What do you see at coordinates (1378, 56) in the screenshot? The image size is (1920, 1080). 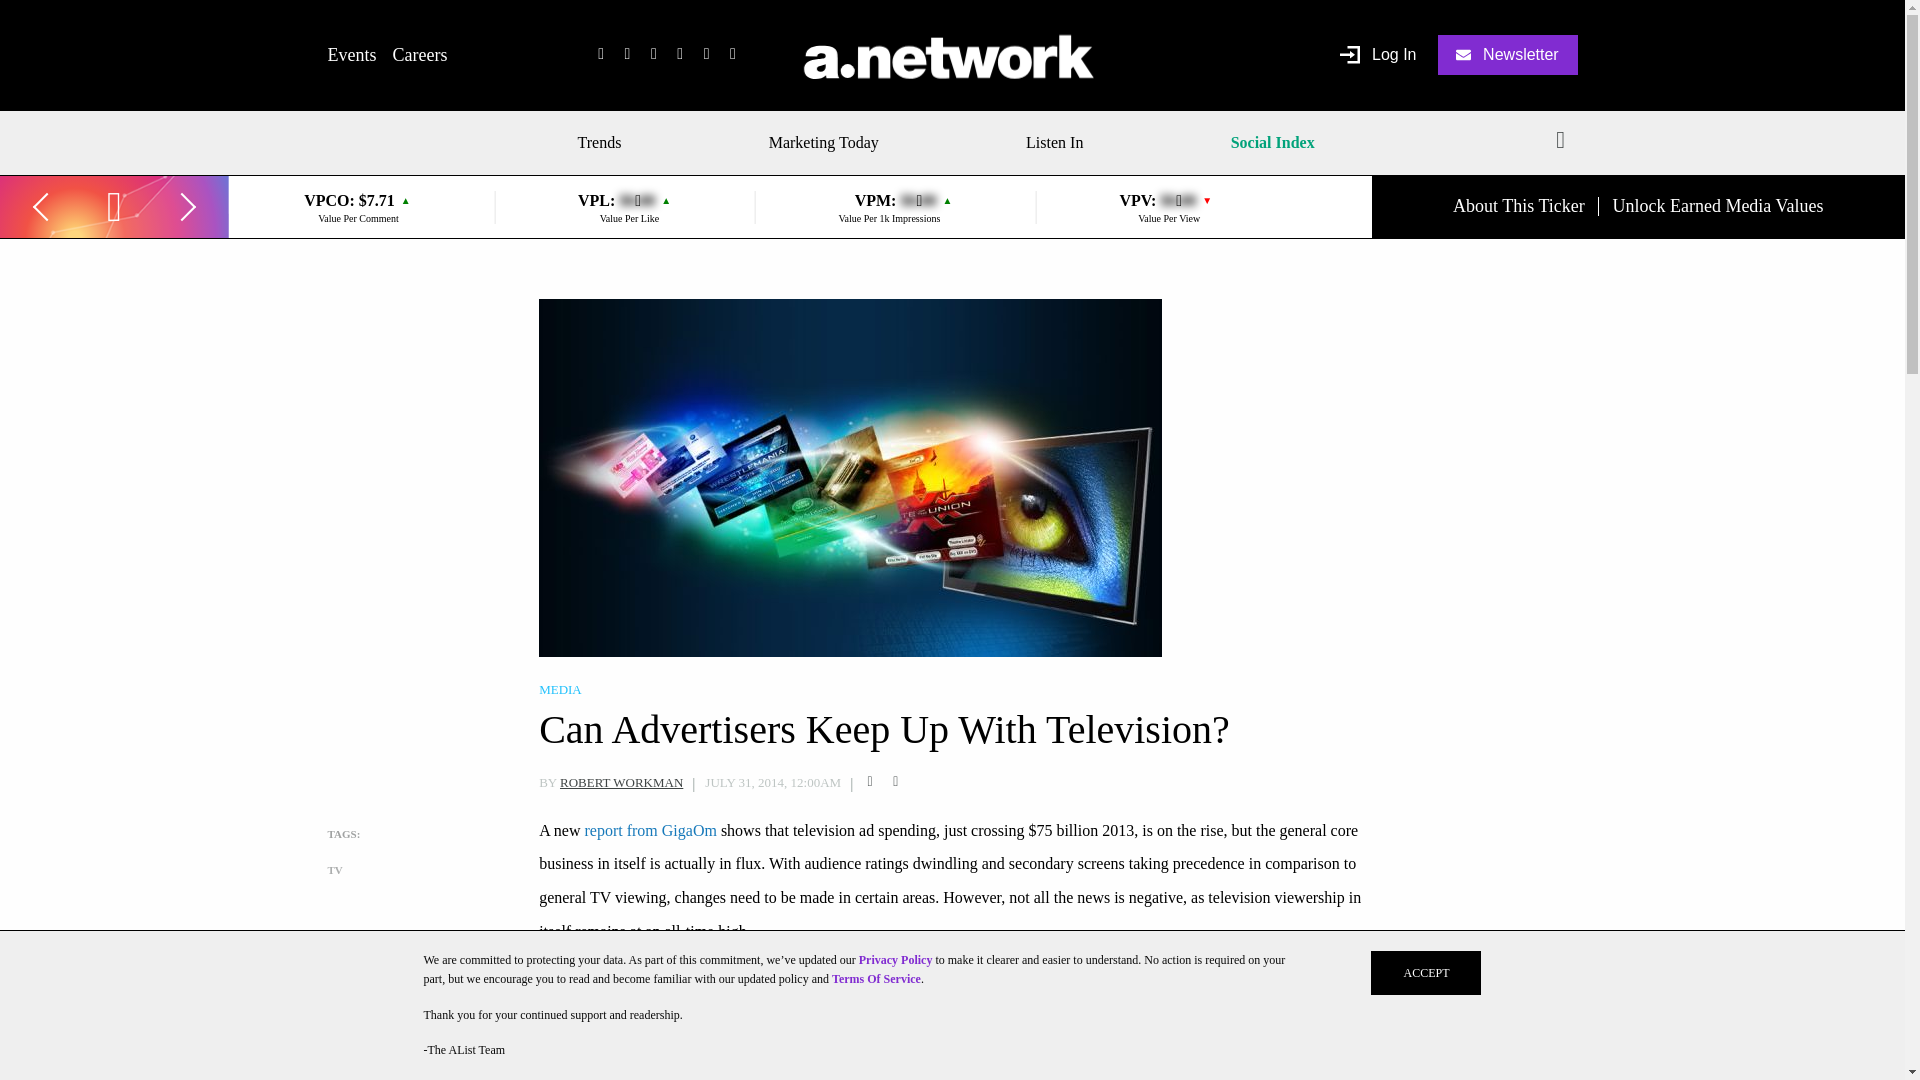 I see `Log In` at bounding box center [1378, 56].